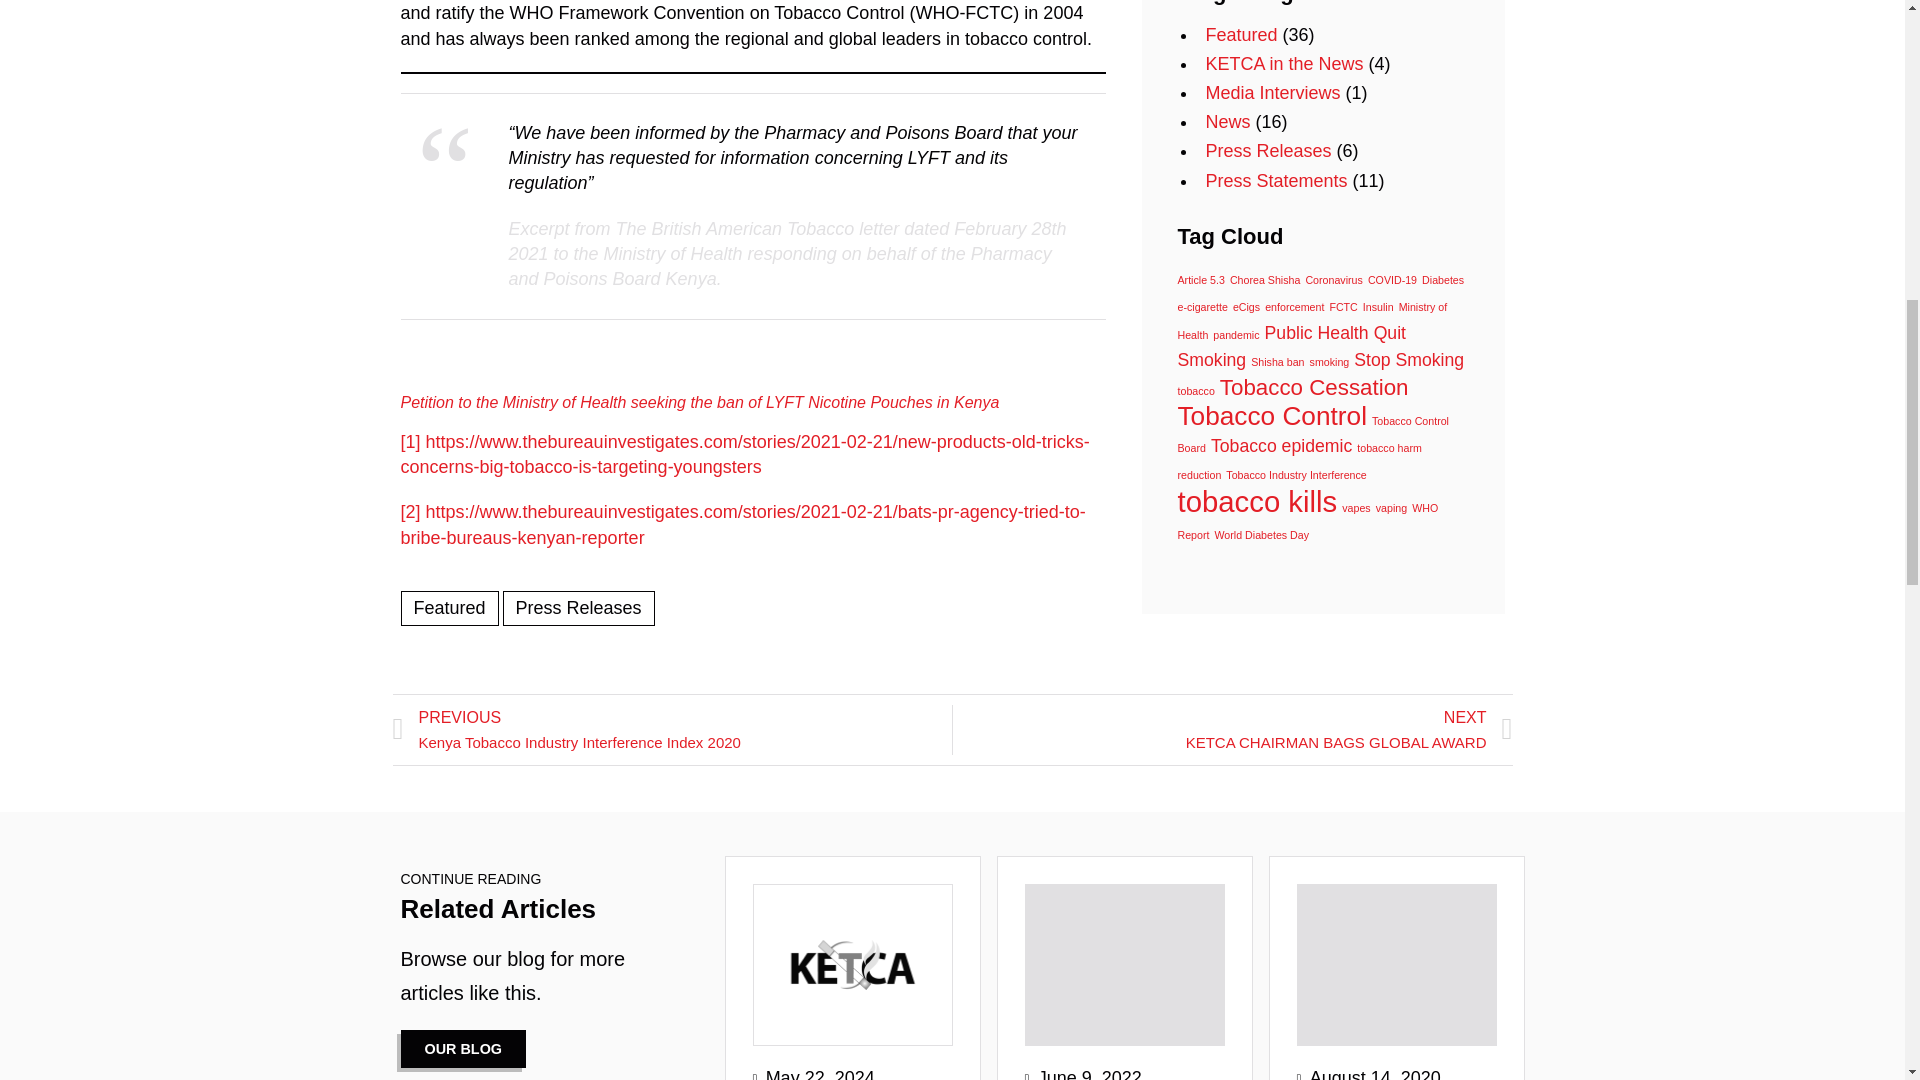 The height and width of the screenshot is (1080, 1920). Describe the element at coordinates (448, 608) in the screenshot. I see `Featured` at that location.